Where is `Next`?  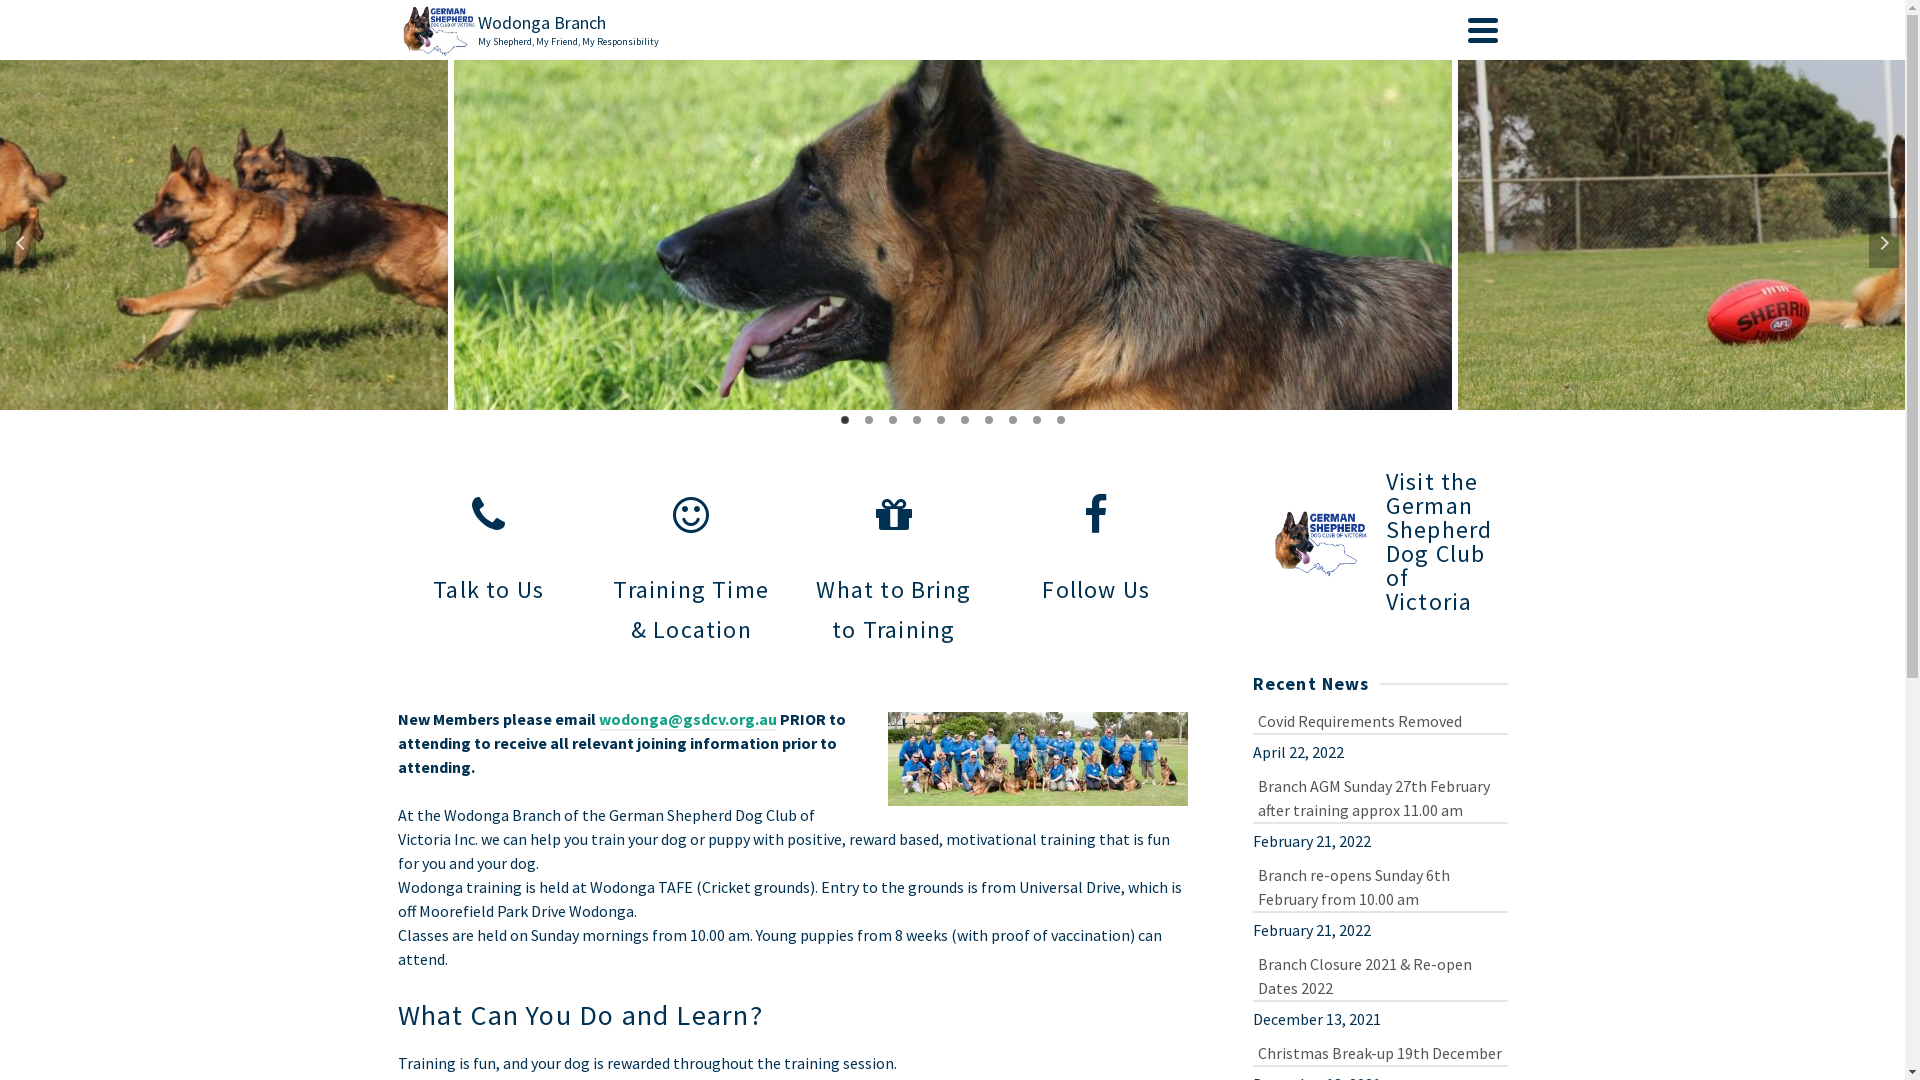
Next is located at coordinates (1884, 243).